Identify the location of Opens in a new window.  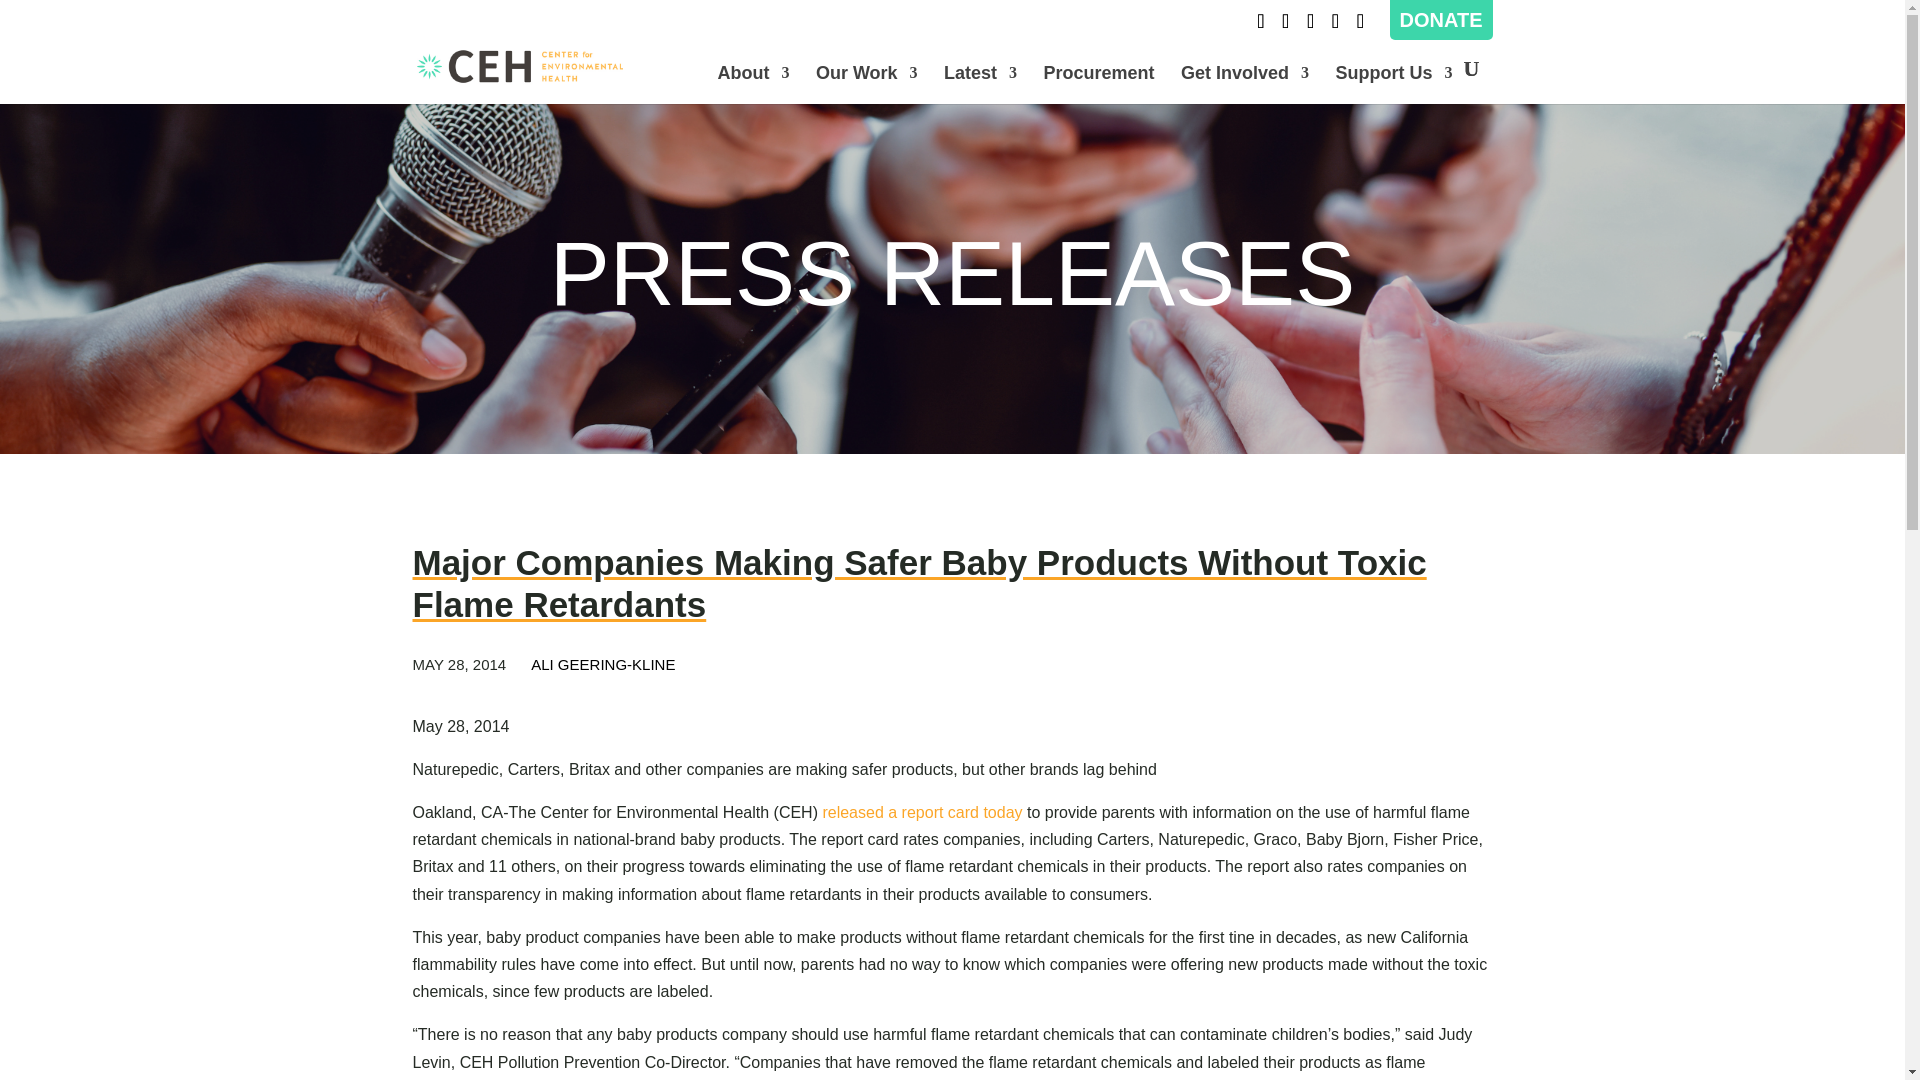
(1260, 26).